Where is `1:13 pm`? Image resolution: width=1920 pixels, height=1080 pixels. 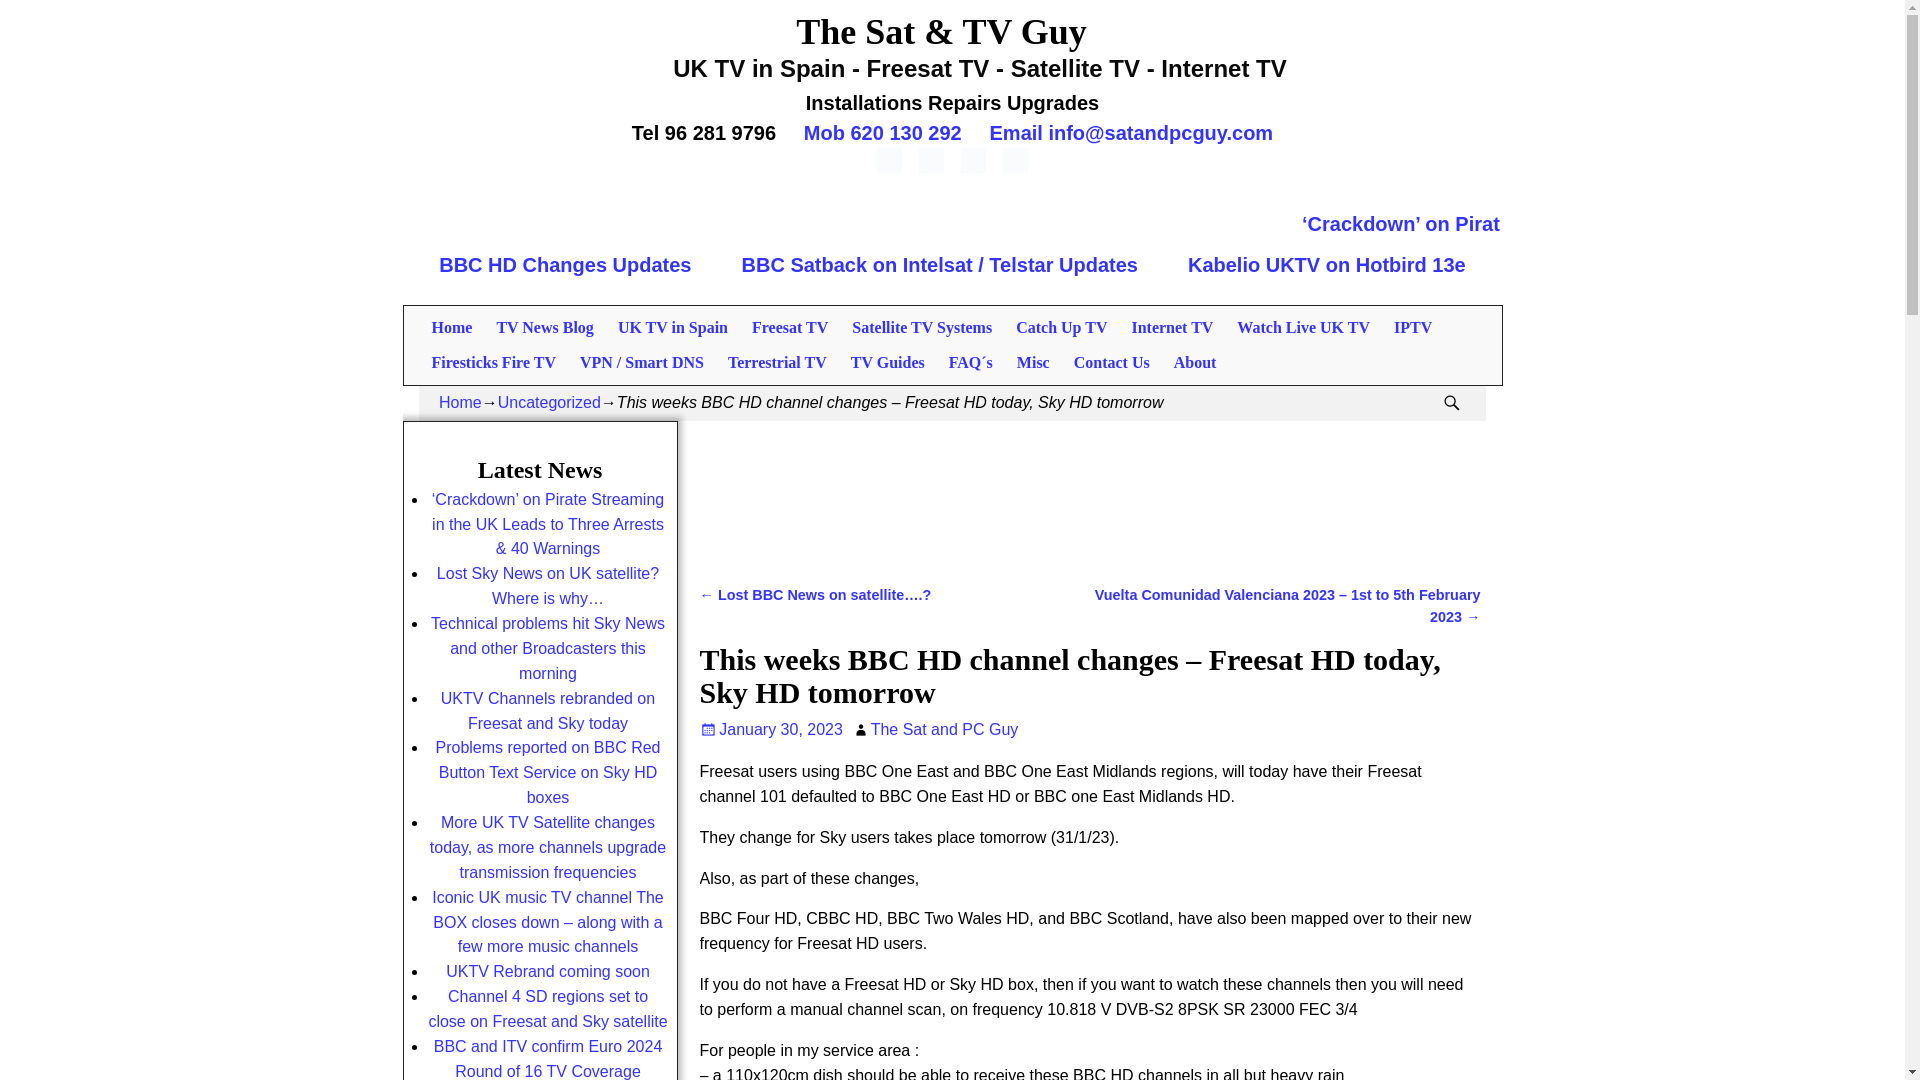
1:13 pm is located at coordinates (771, 729).